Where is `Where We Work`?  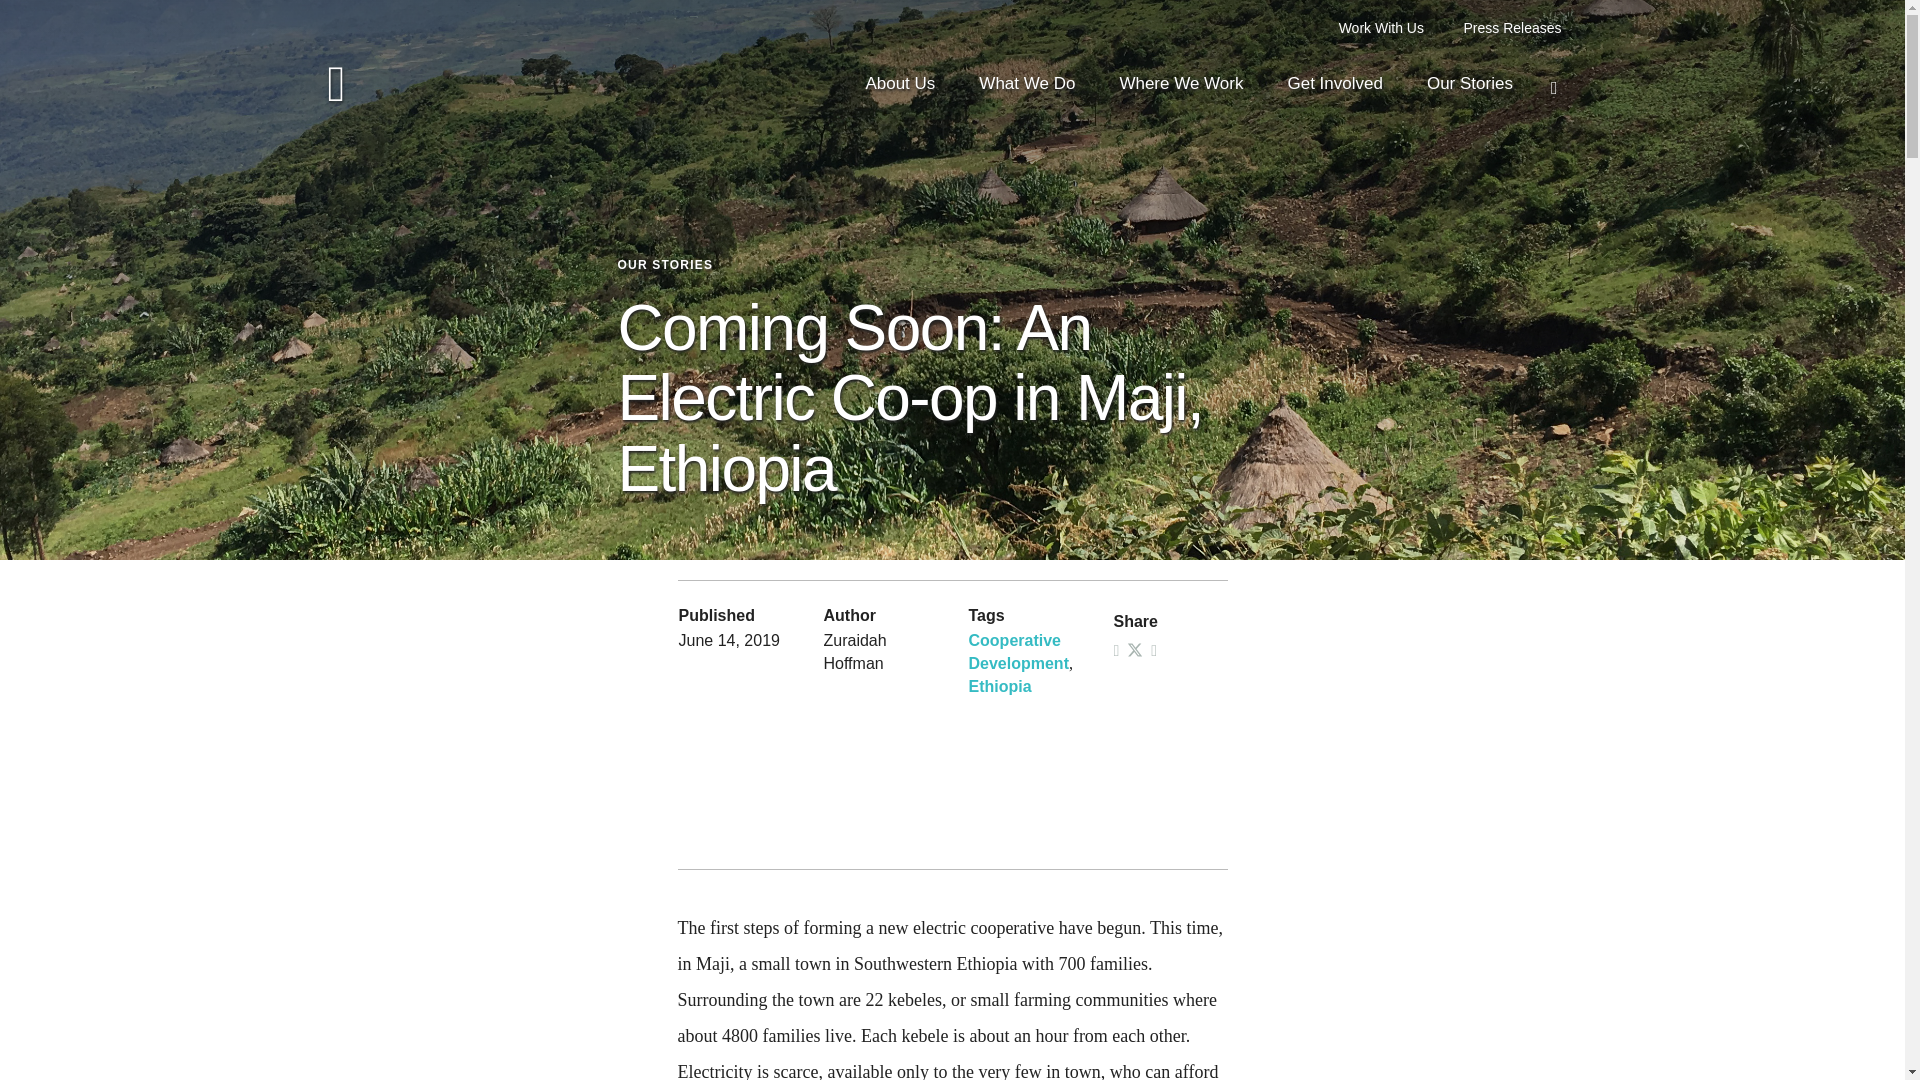 Where We Work is located at coordinates (1180, 87).